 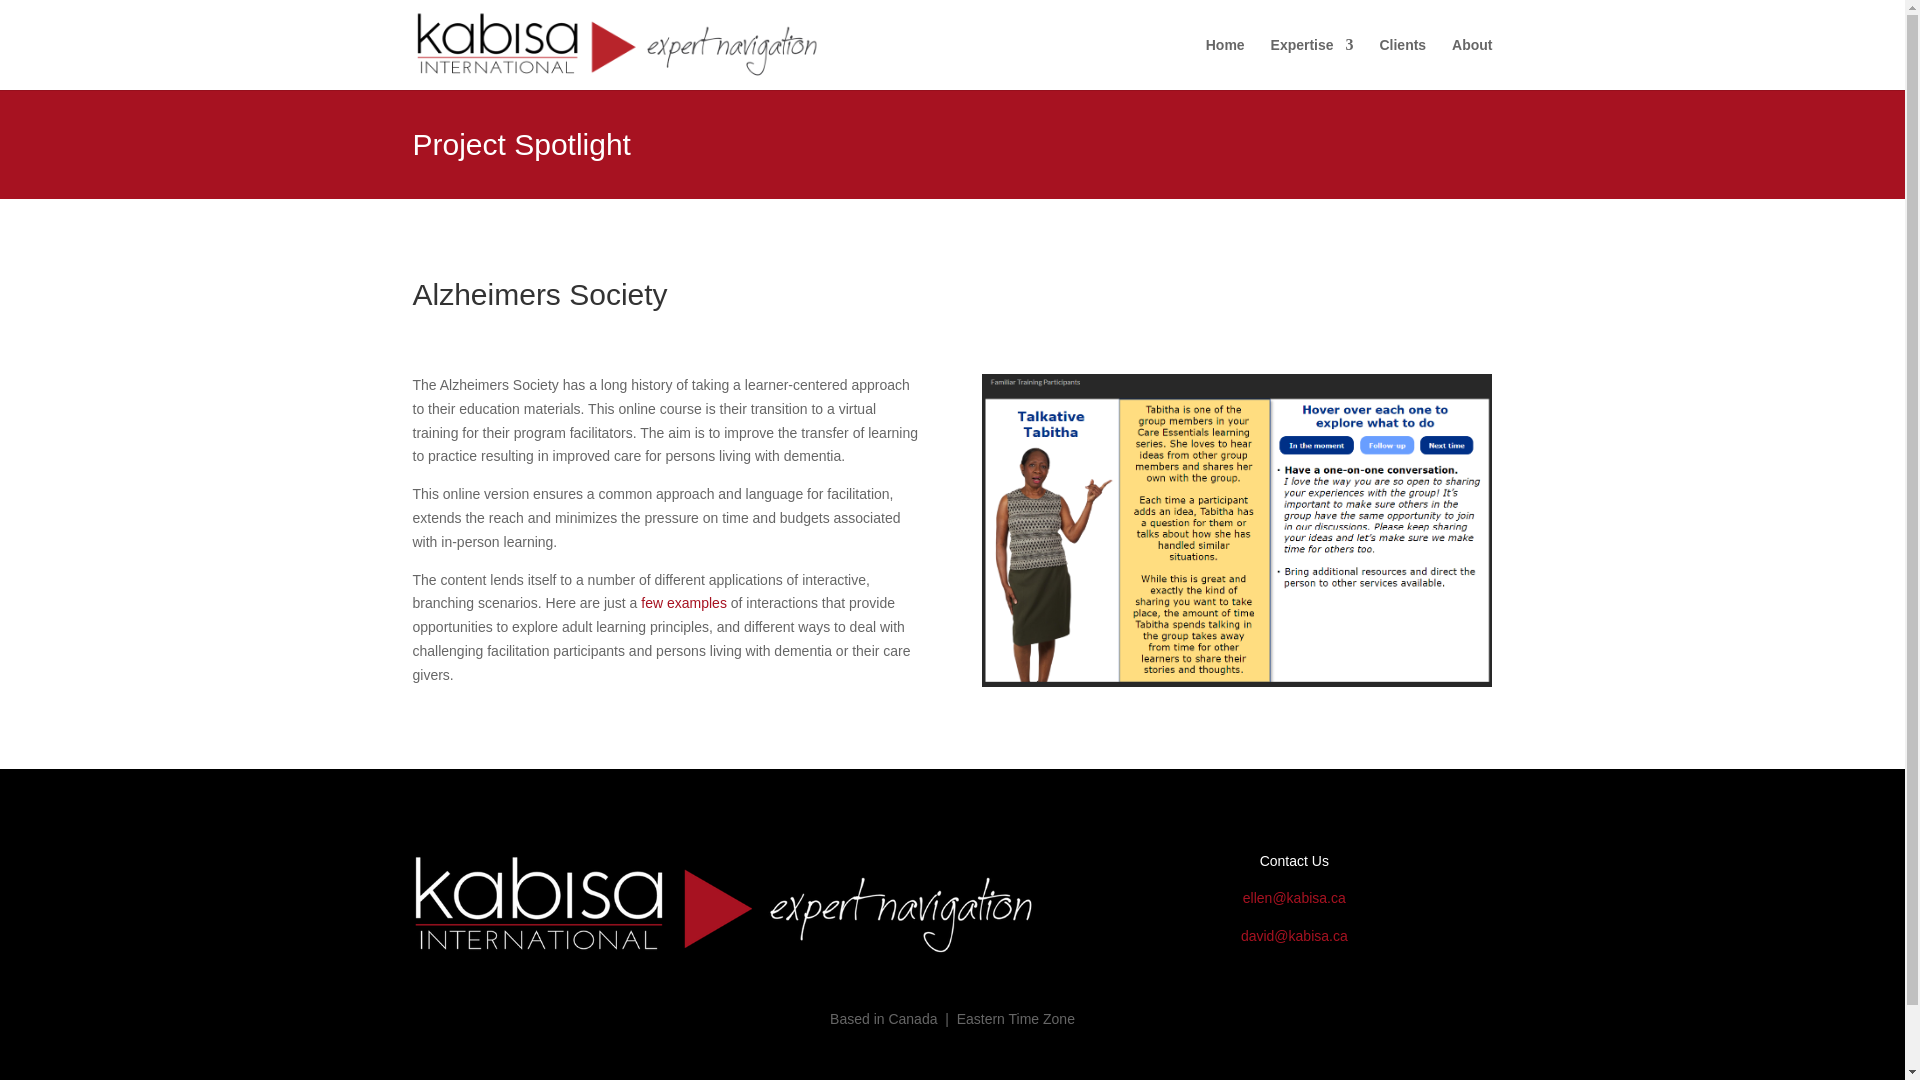 I want to click on few examples, so click(x=684, y=603).